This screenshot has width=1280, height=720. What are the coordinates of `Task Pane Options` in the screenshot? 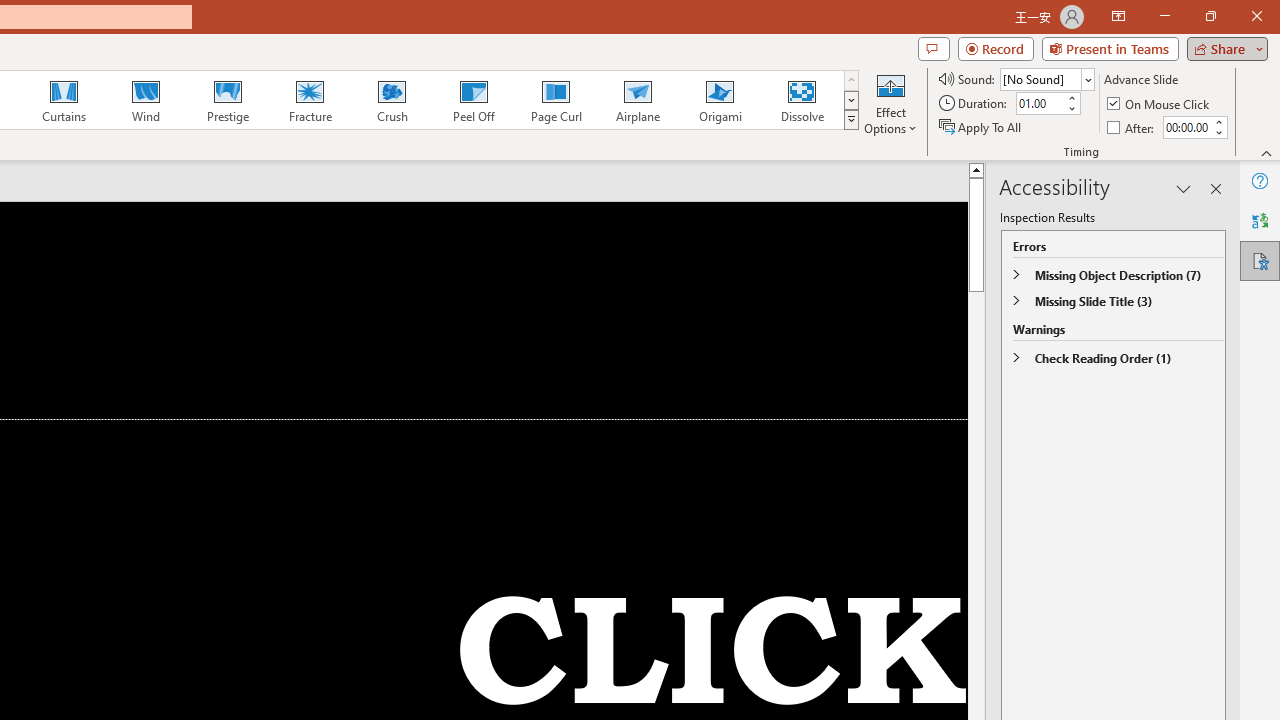 It's located at (1184, 188).